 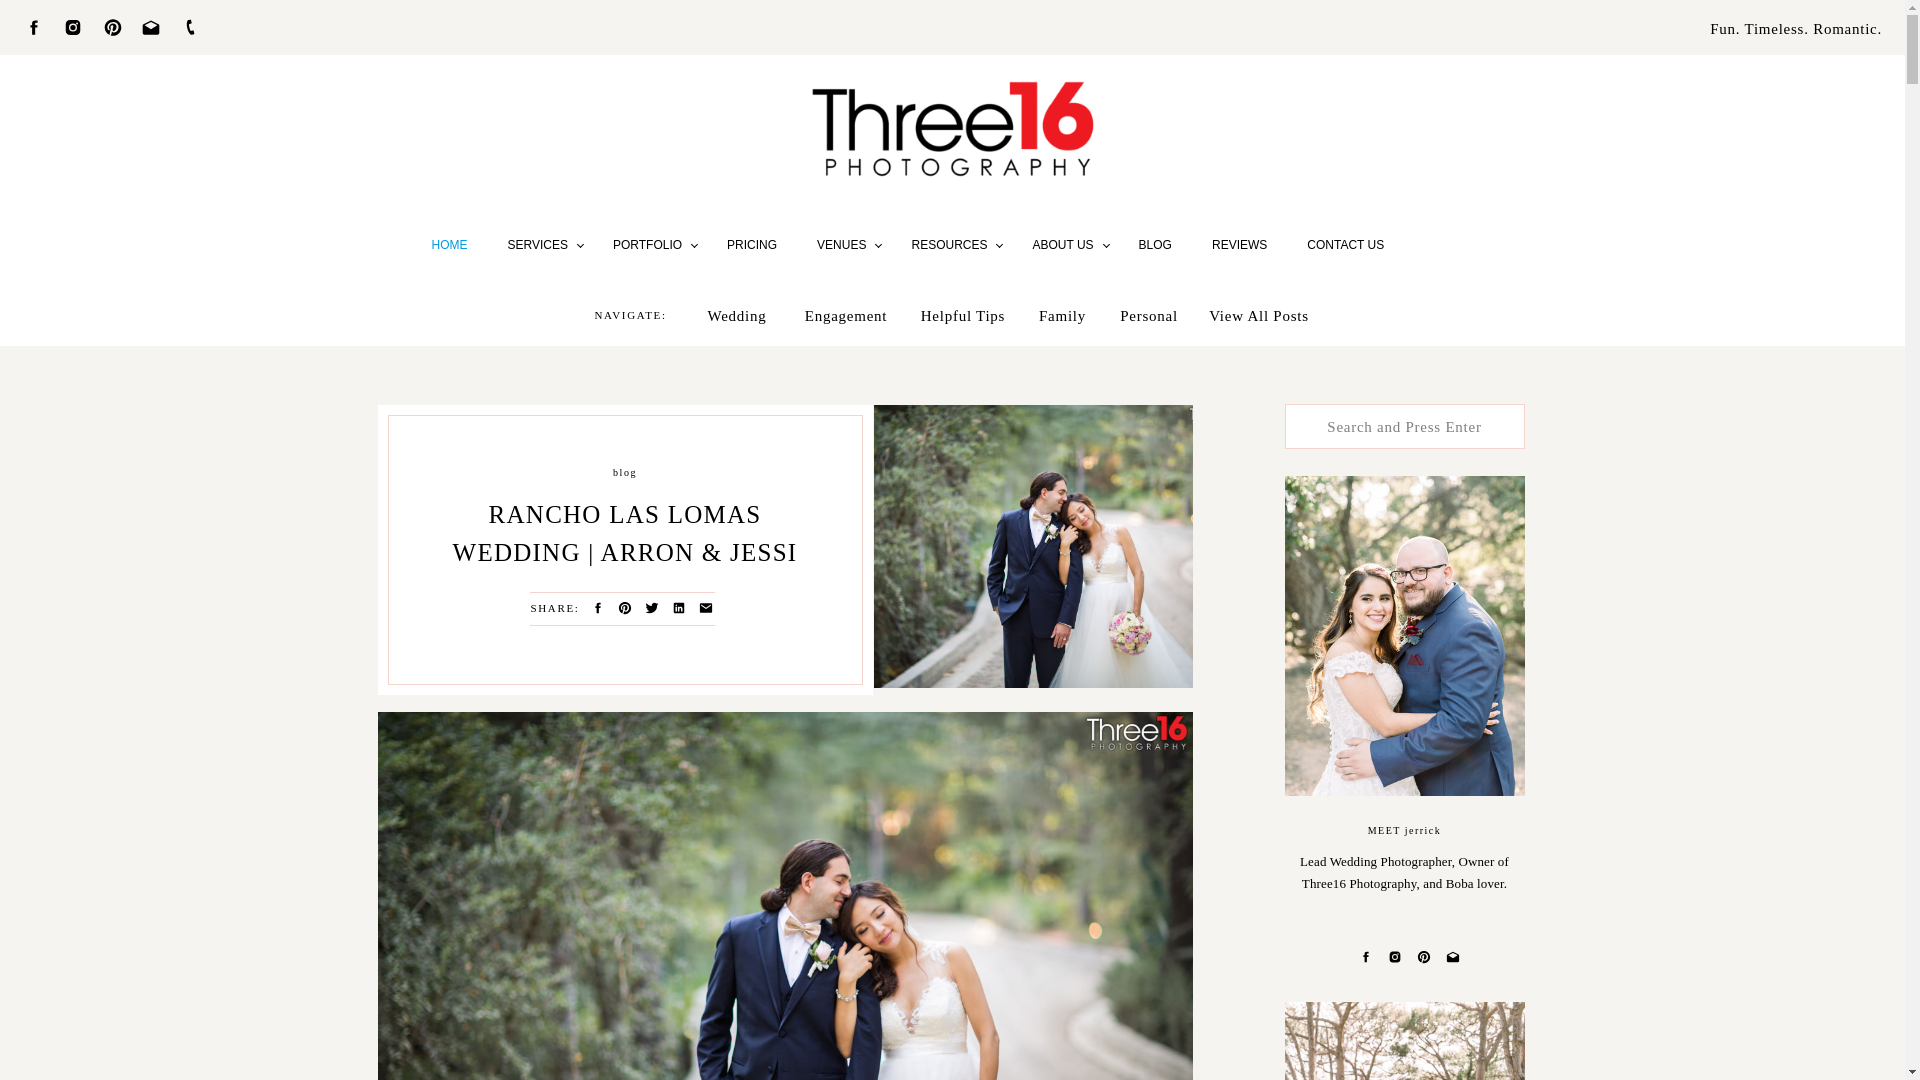 I want to click on VENUES, so click(x=843, y=245).